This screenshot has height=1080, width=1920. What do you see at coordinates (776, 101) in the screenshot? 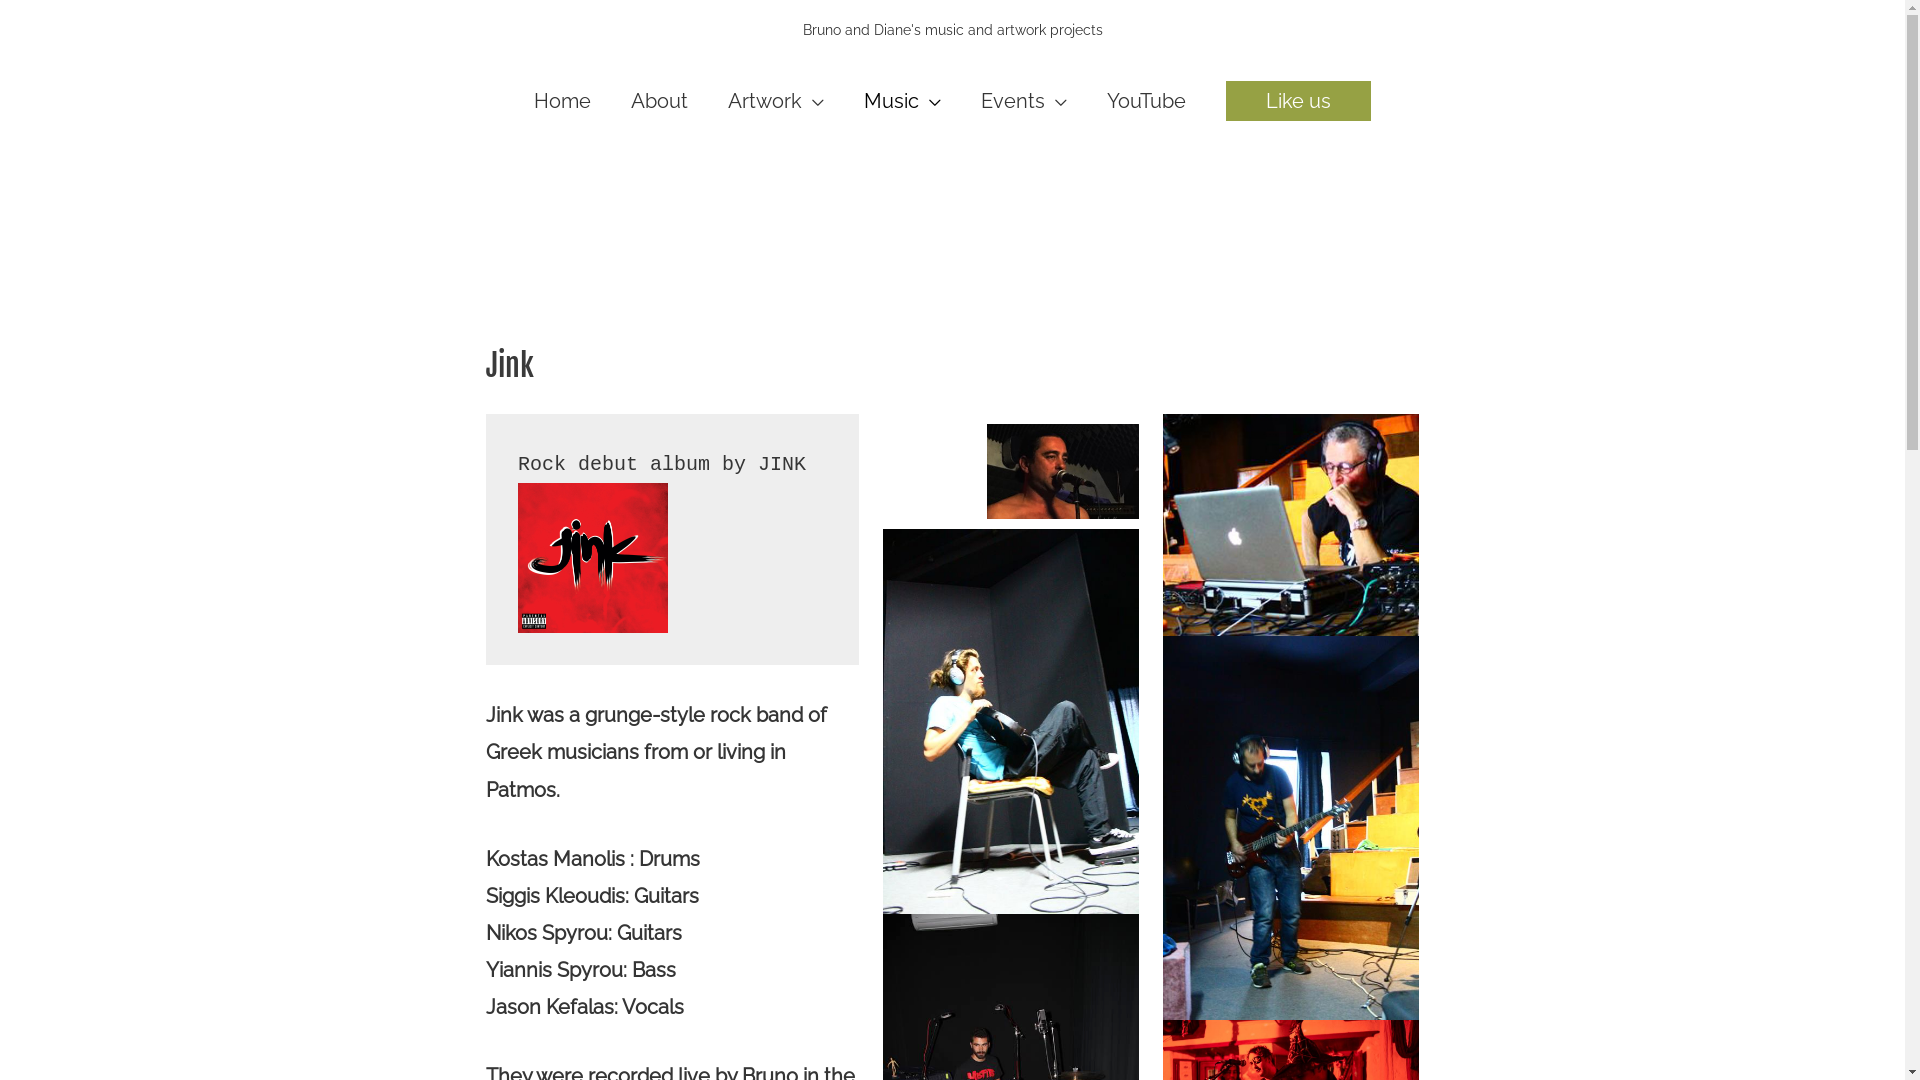
I see `Artwork` at bounding box center [776, 101].